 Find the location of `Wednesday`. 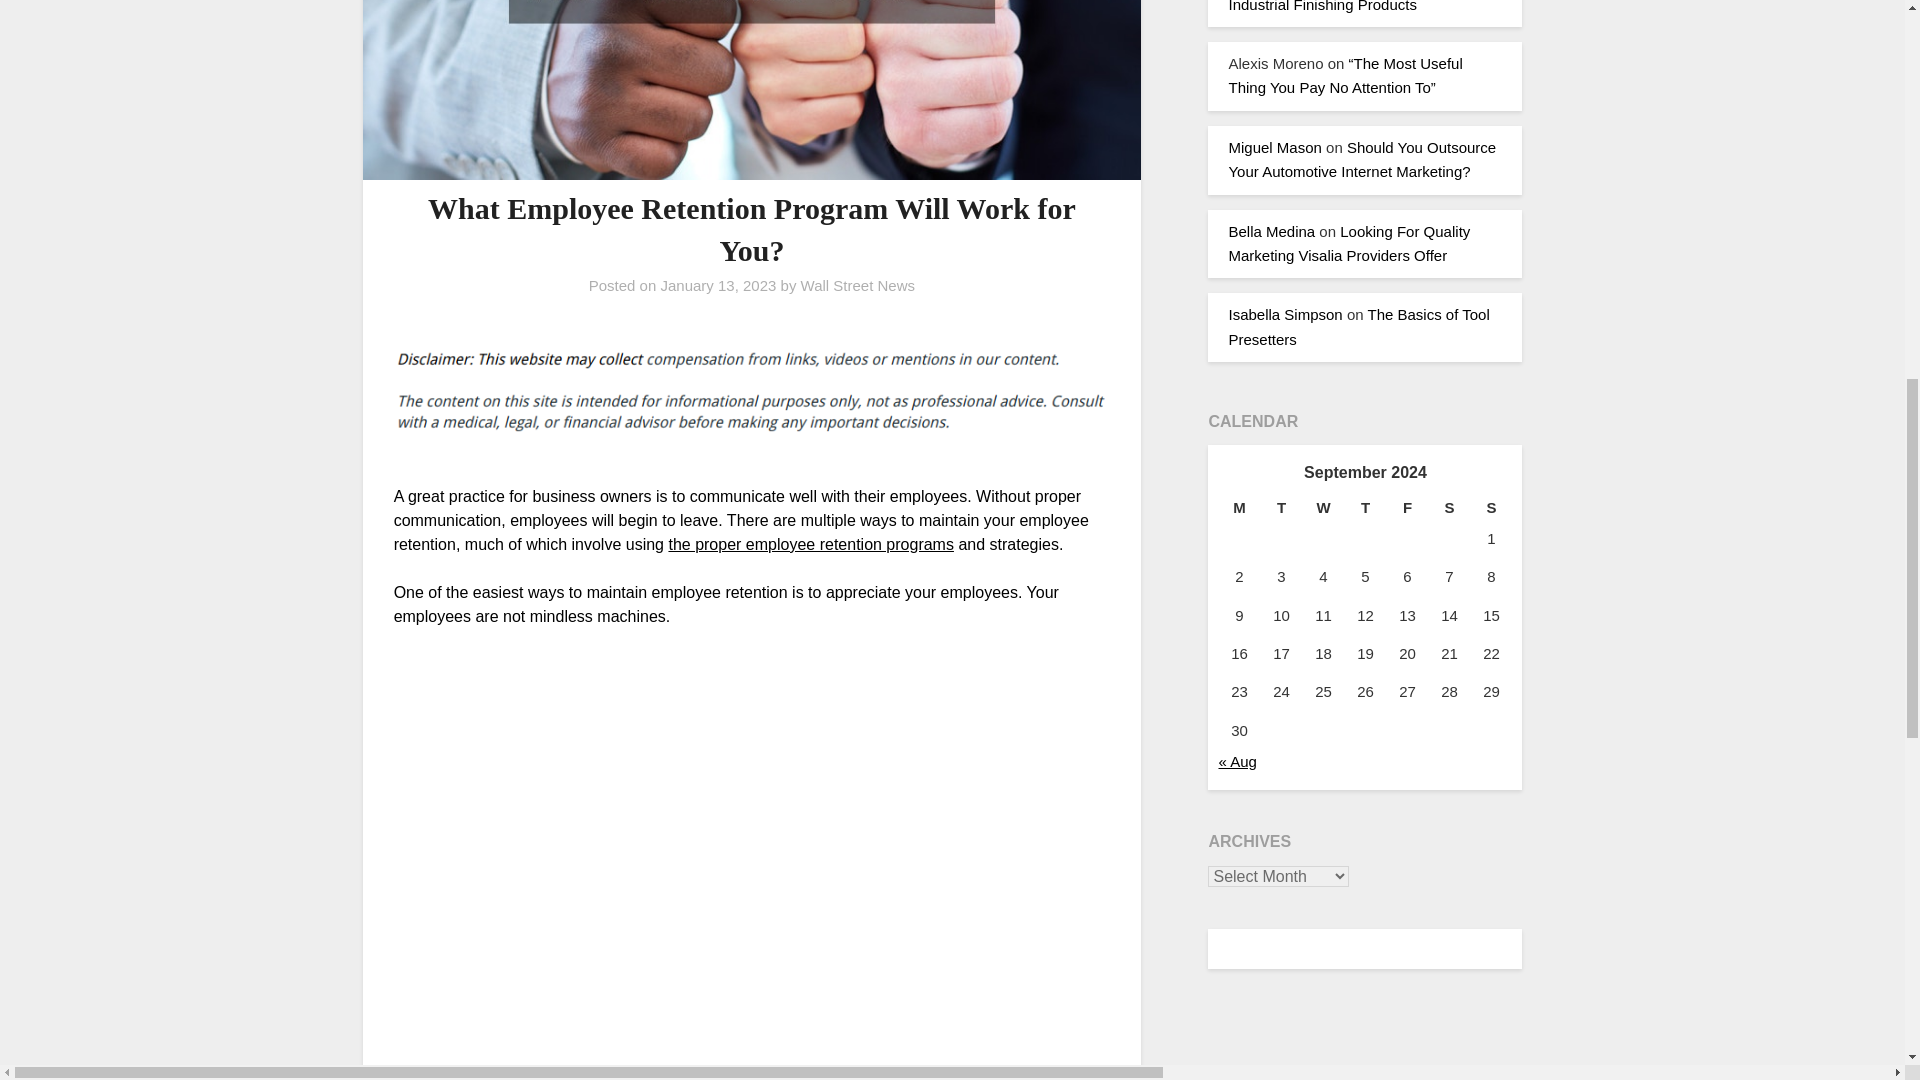

Wednesday is located at coordinates (1322, 507).